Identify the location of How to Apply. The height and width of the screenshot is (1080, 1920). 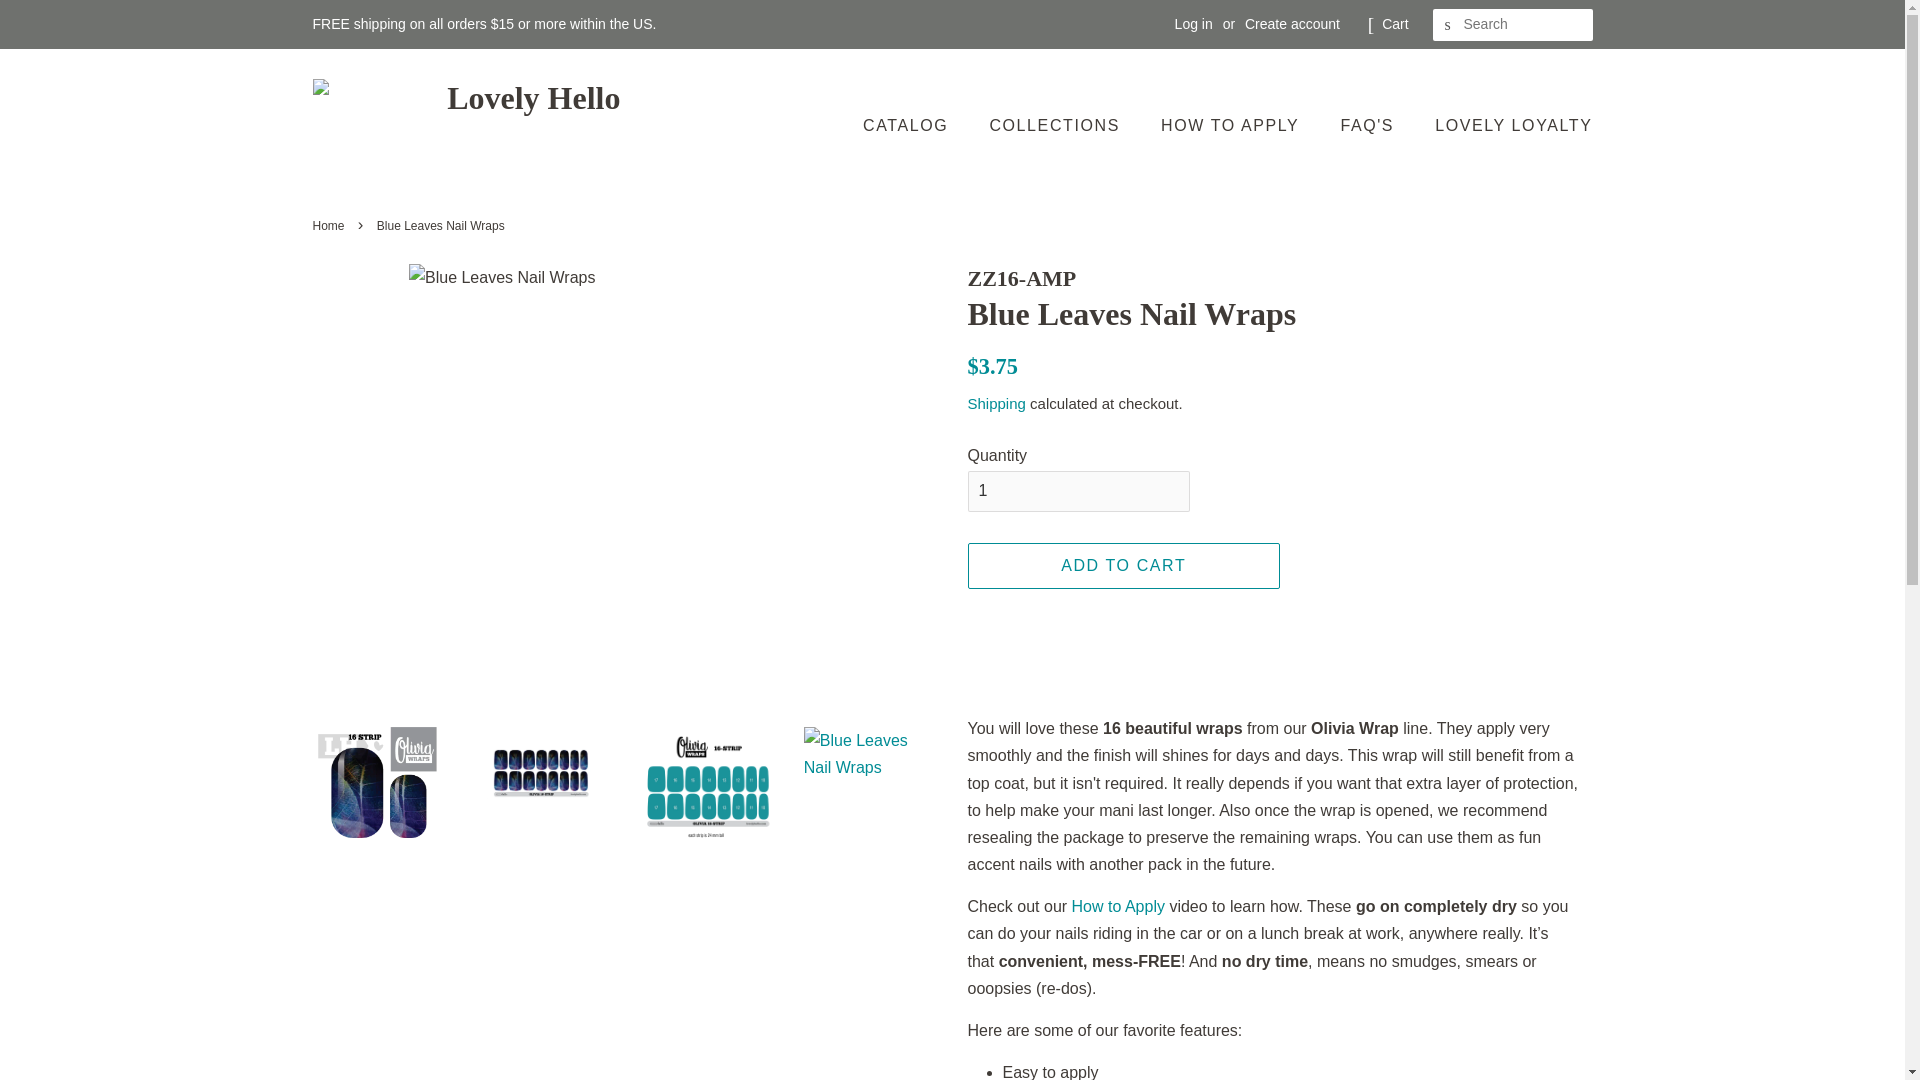
(1118, 906).